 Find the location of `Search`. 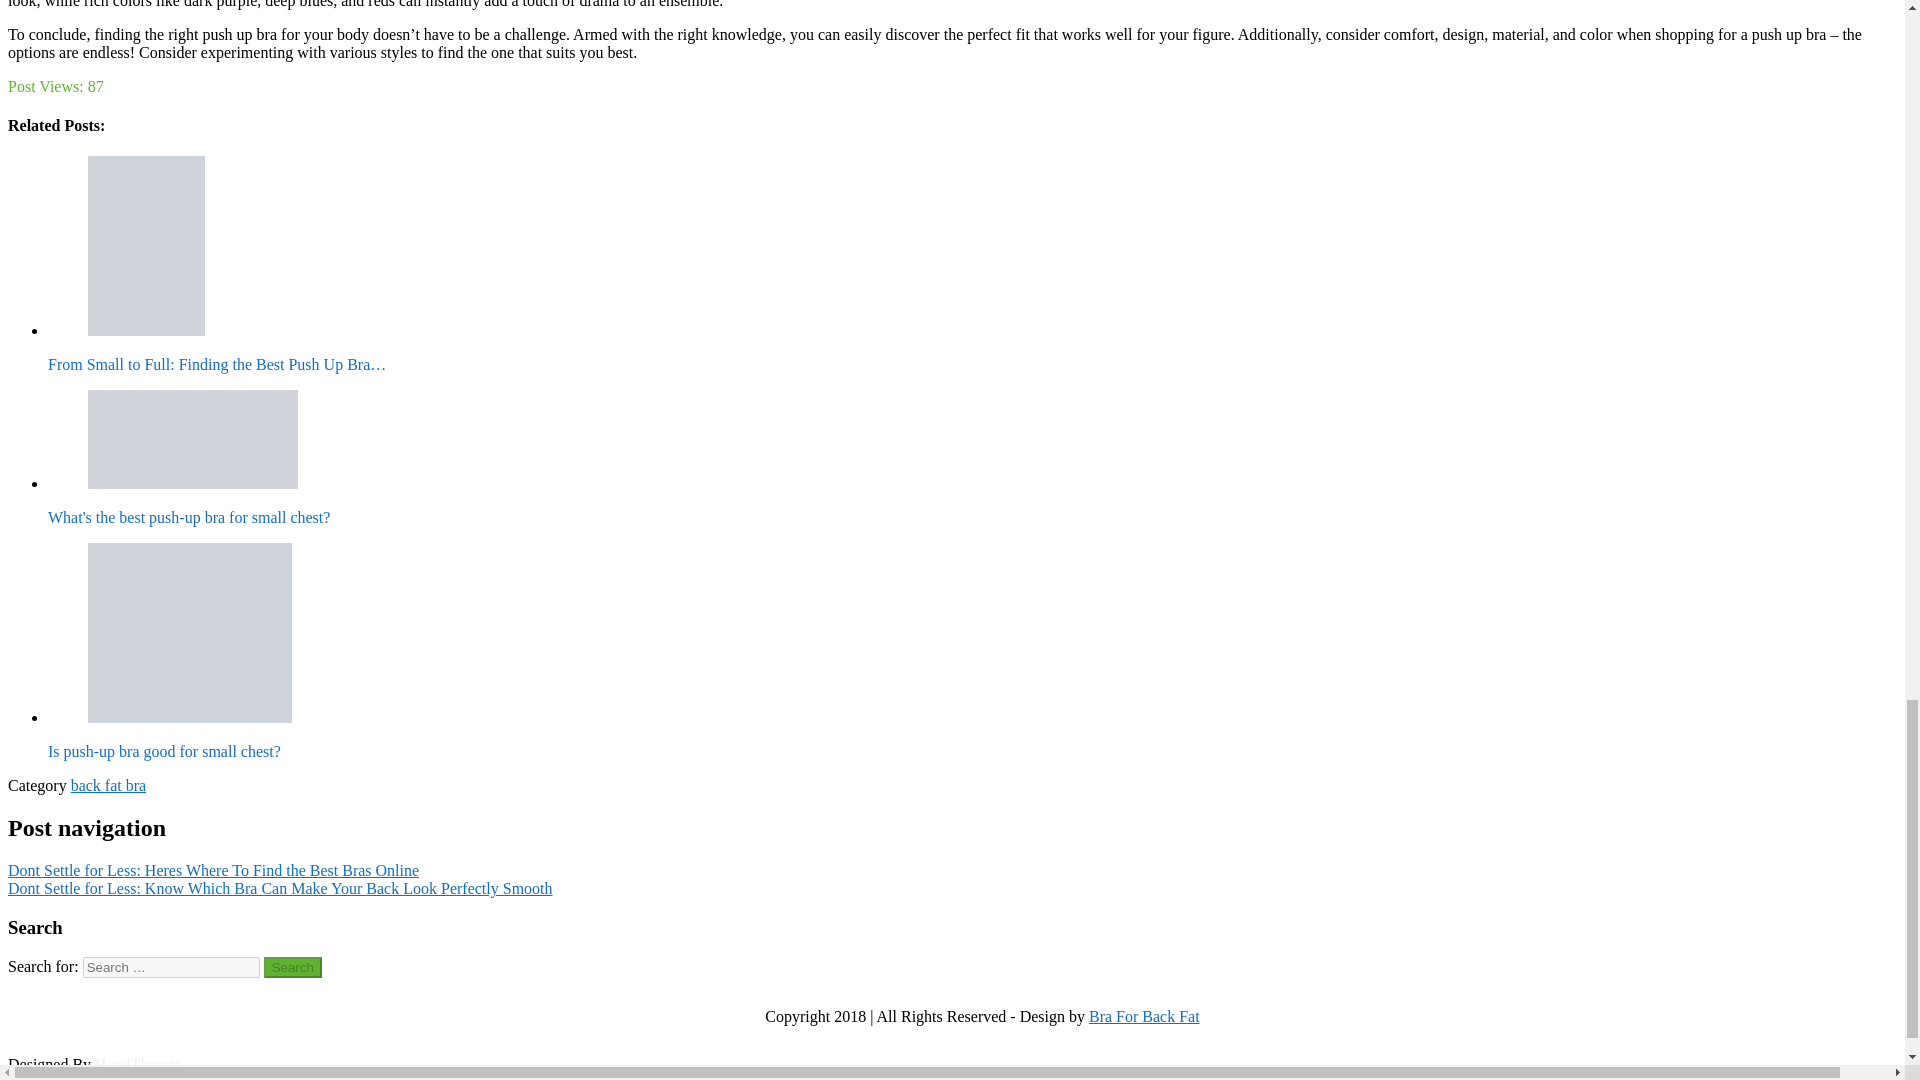

Search is located at coordinates (293, 967).